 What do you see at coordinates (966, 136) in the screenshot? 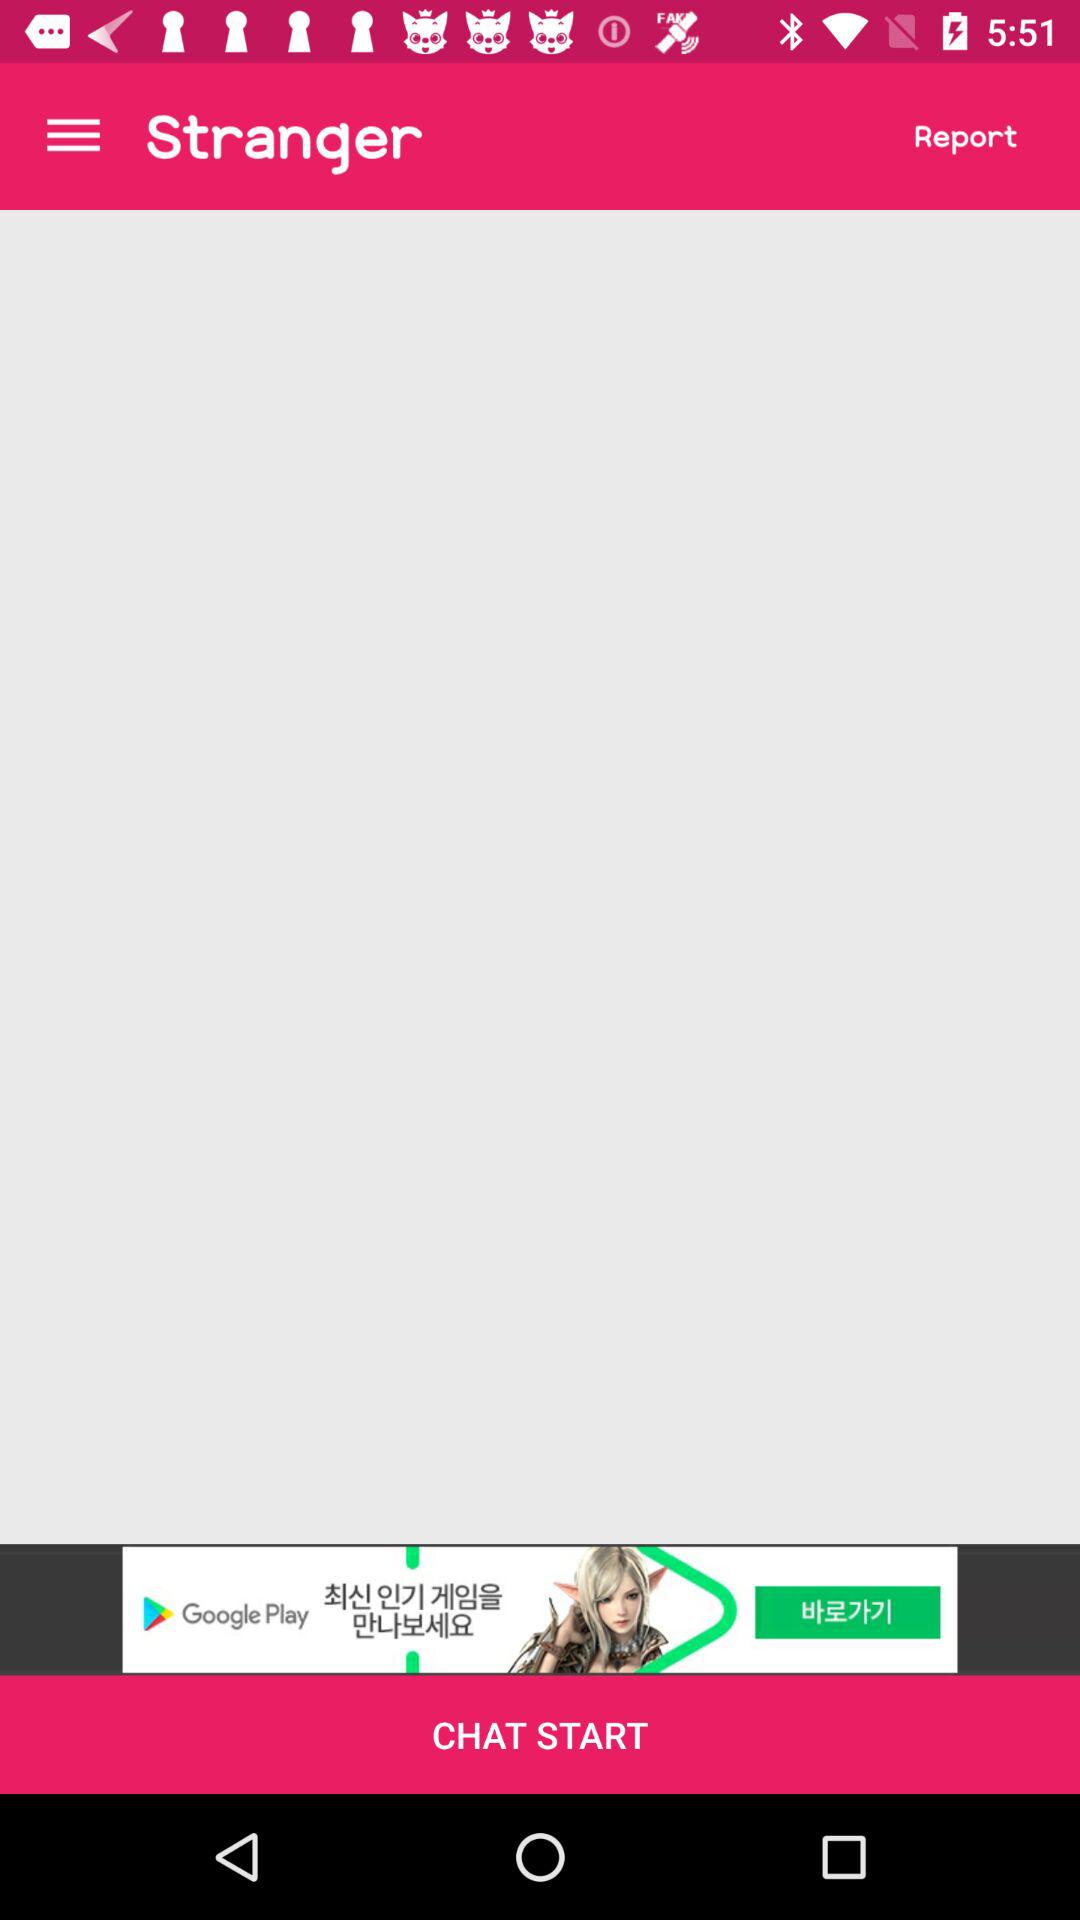
I see `report link` at bounding box center [966, 136].